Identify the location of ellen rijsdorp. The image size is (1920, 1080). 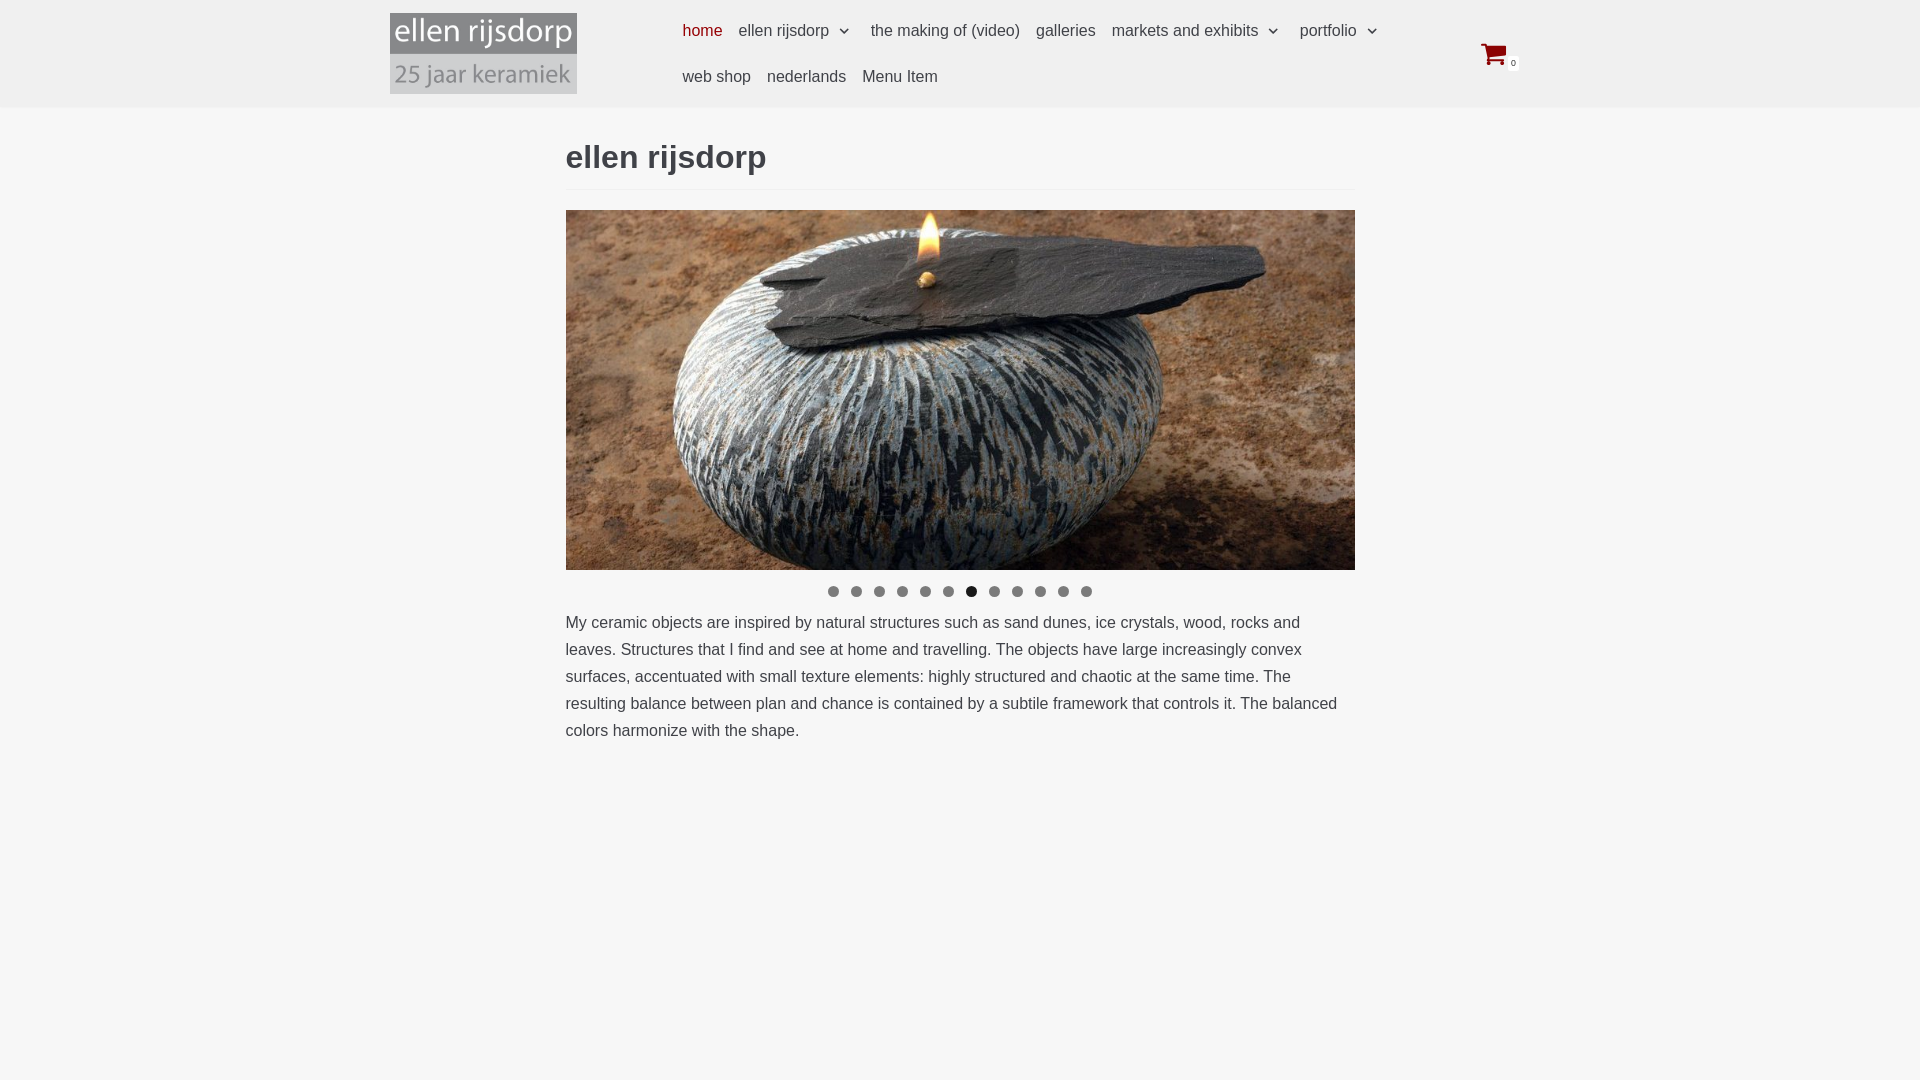
(483, 52).